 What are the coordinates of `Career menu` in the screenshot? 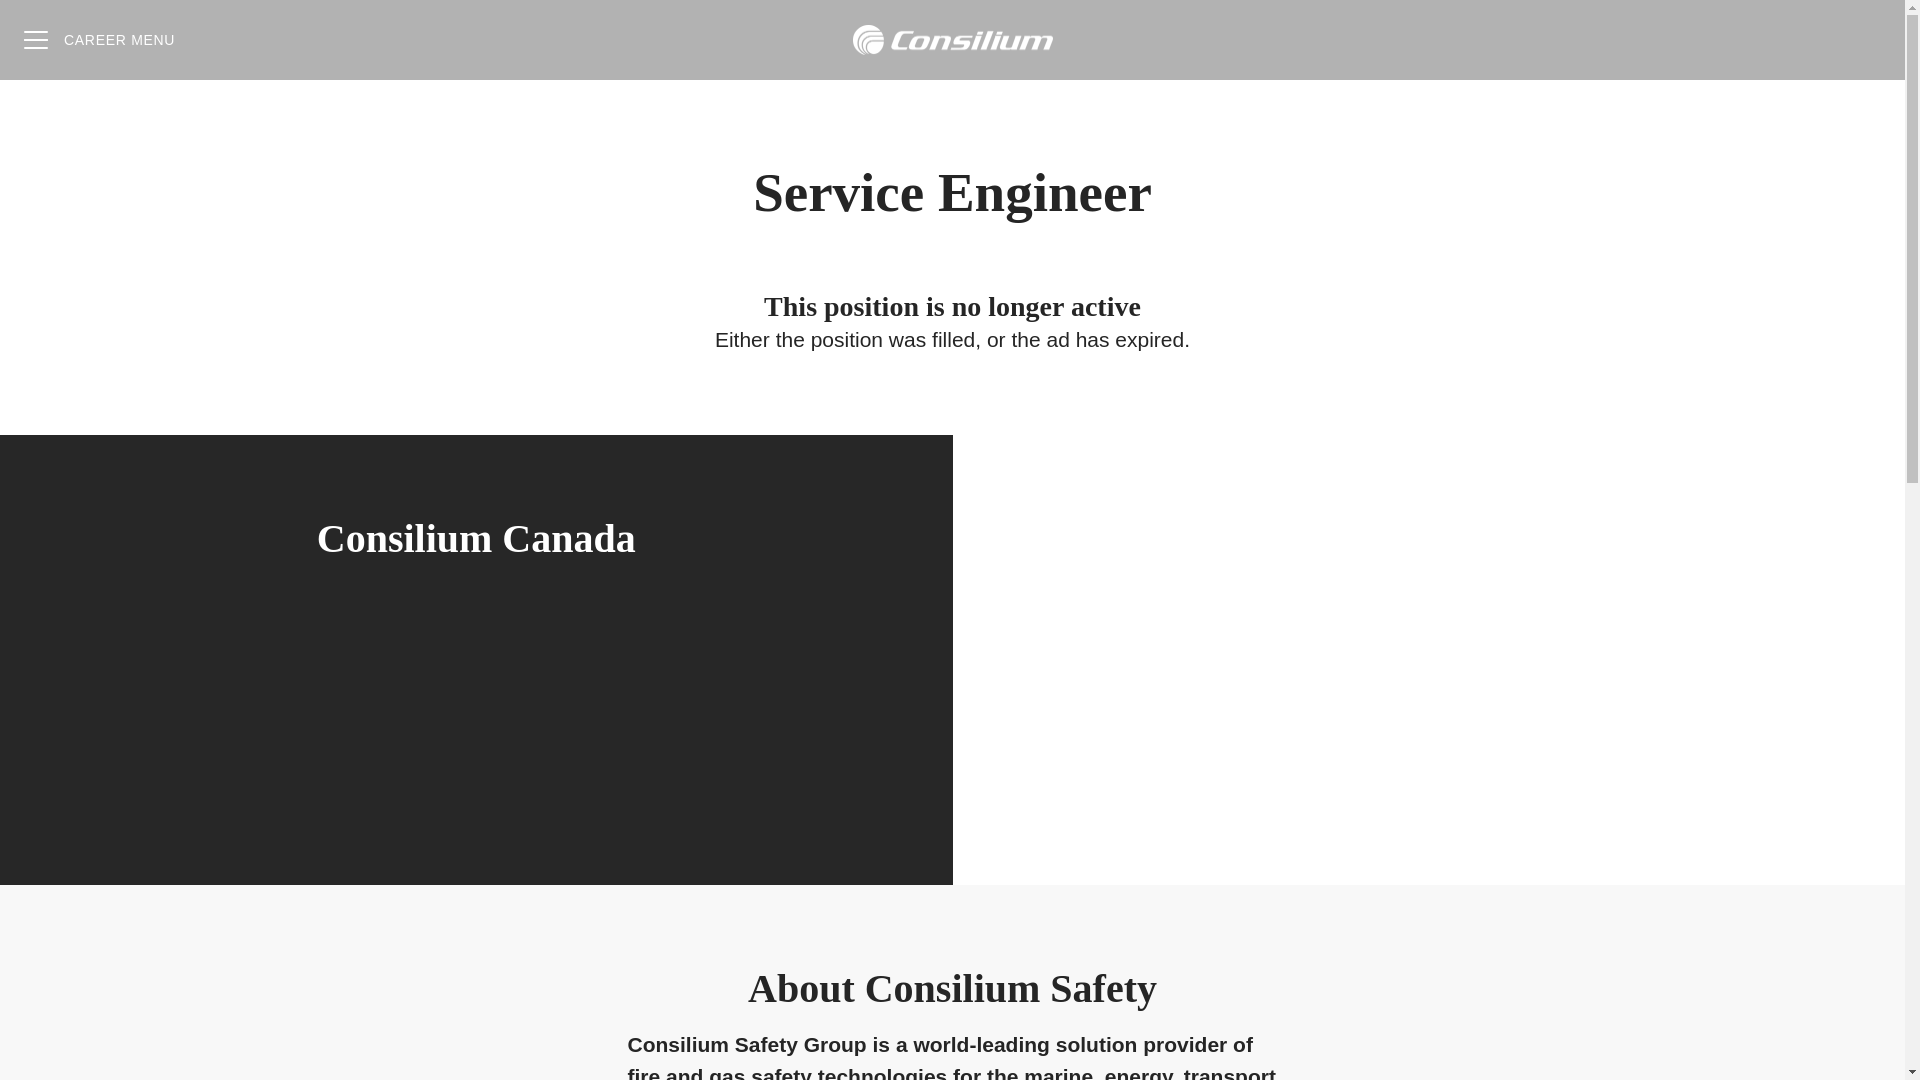 It's located at (98, 40).